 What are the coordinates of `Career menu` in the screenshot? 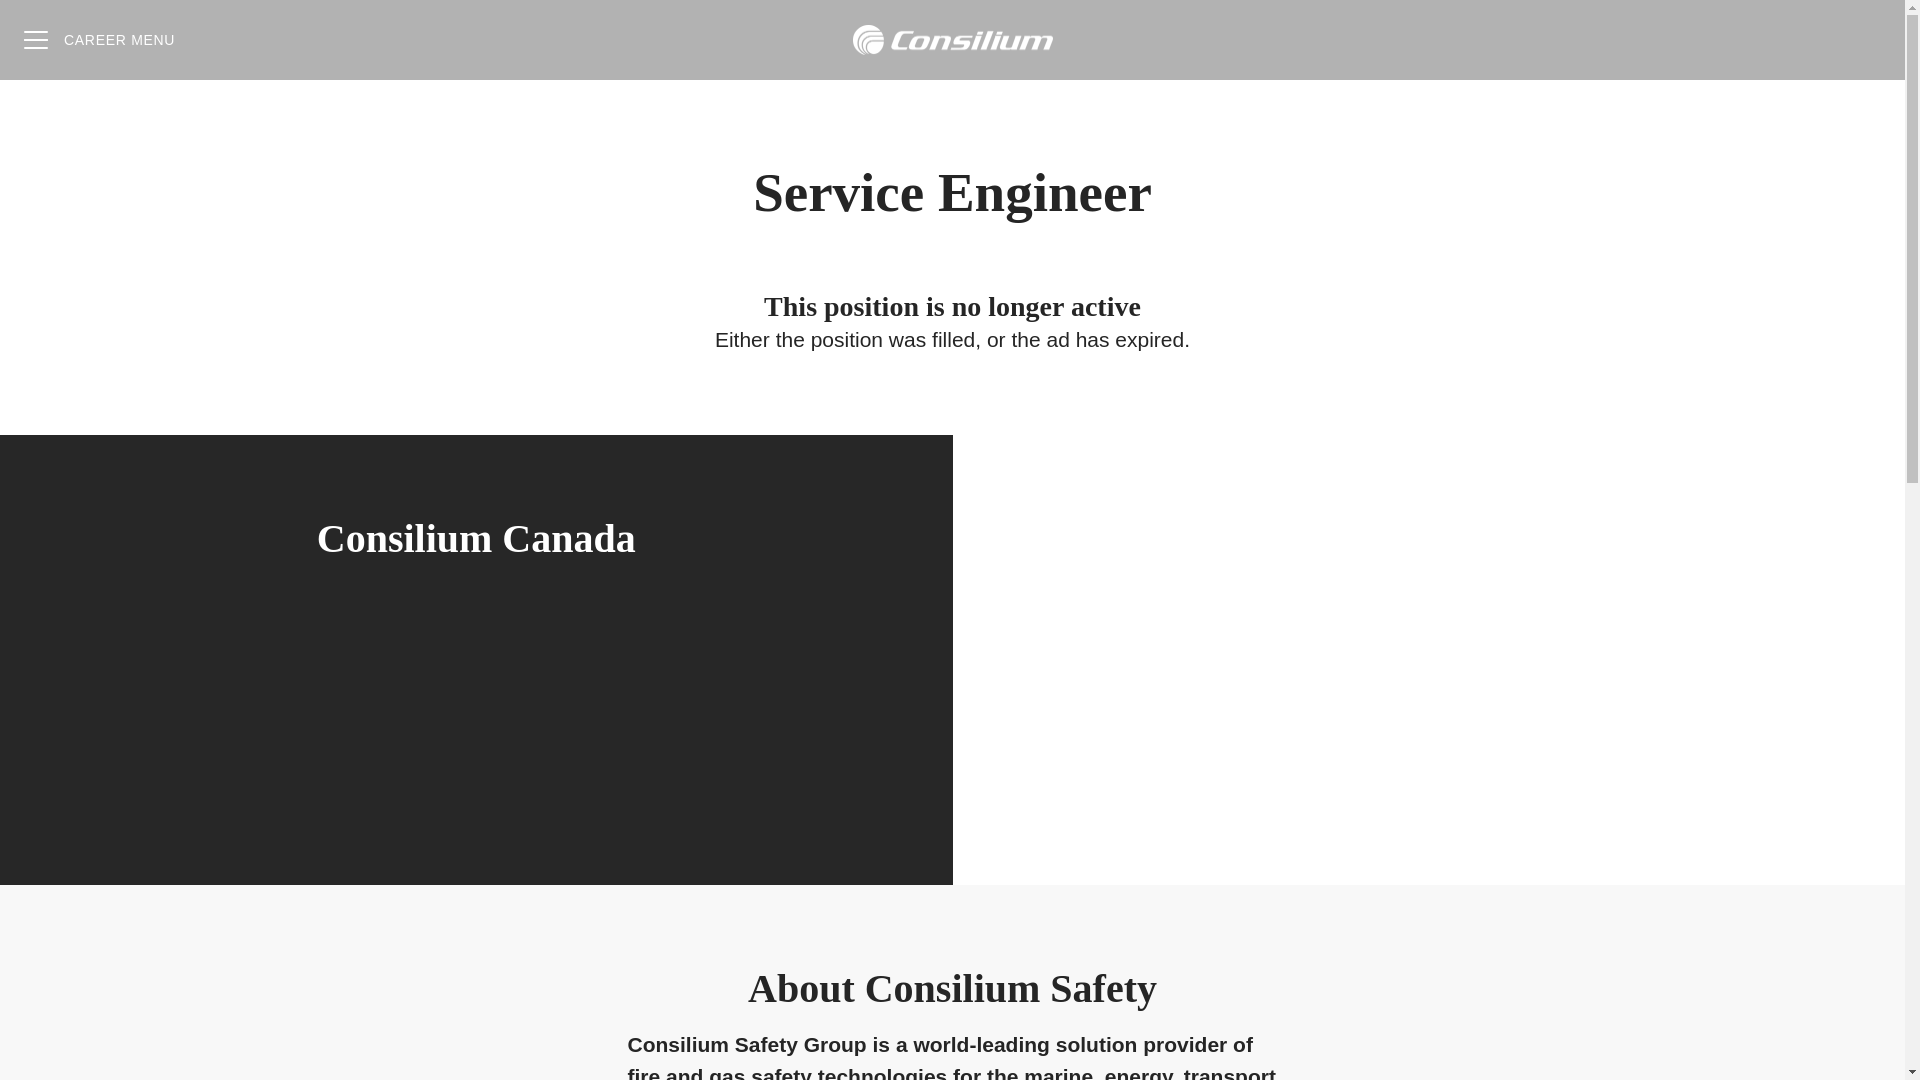 It's located at (98, 40).